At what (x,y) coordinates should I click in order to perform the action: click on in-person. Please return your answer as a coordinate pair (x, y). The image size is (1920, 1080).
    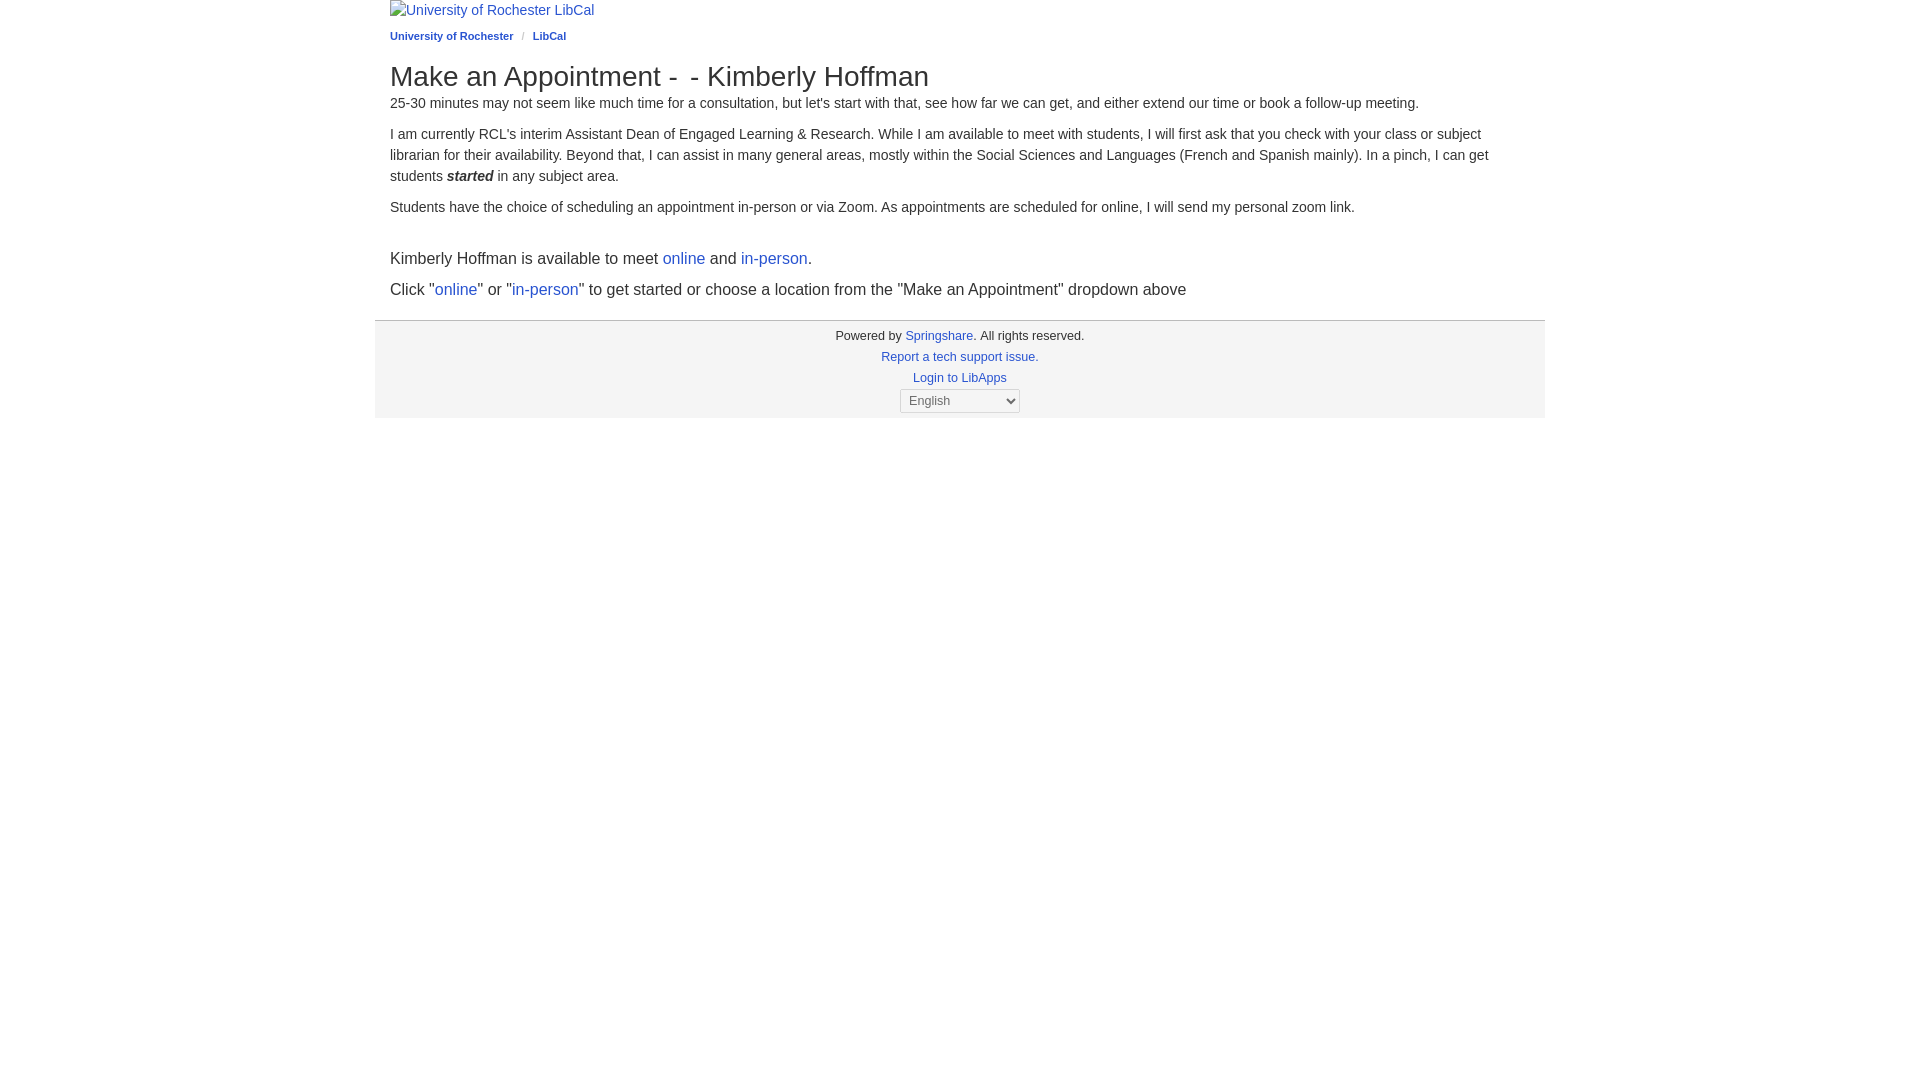
    Looking at the image, I should click on (546, 289).